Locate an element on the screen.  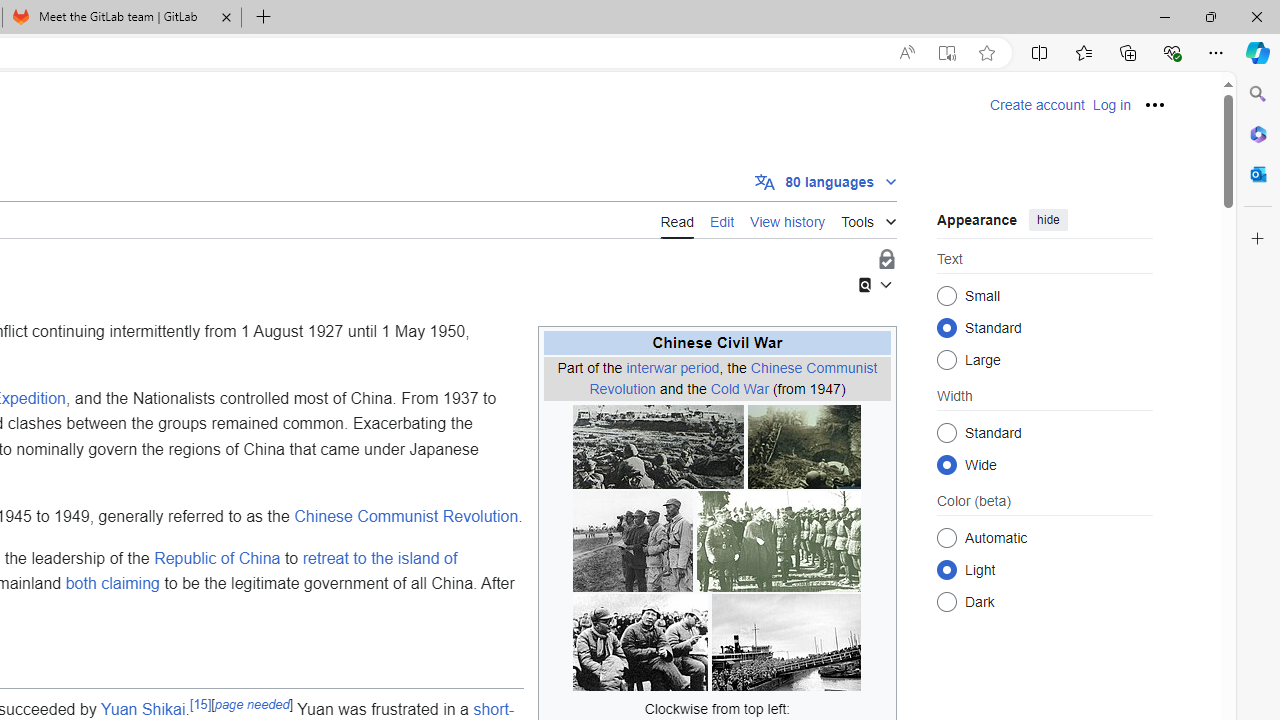
View history is located at coordinates (788, 219).